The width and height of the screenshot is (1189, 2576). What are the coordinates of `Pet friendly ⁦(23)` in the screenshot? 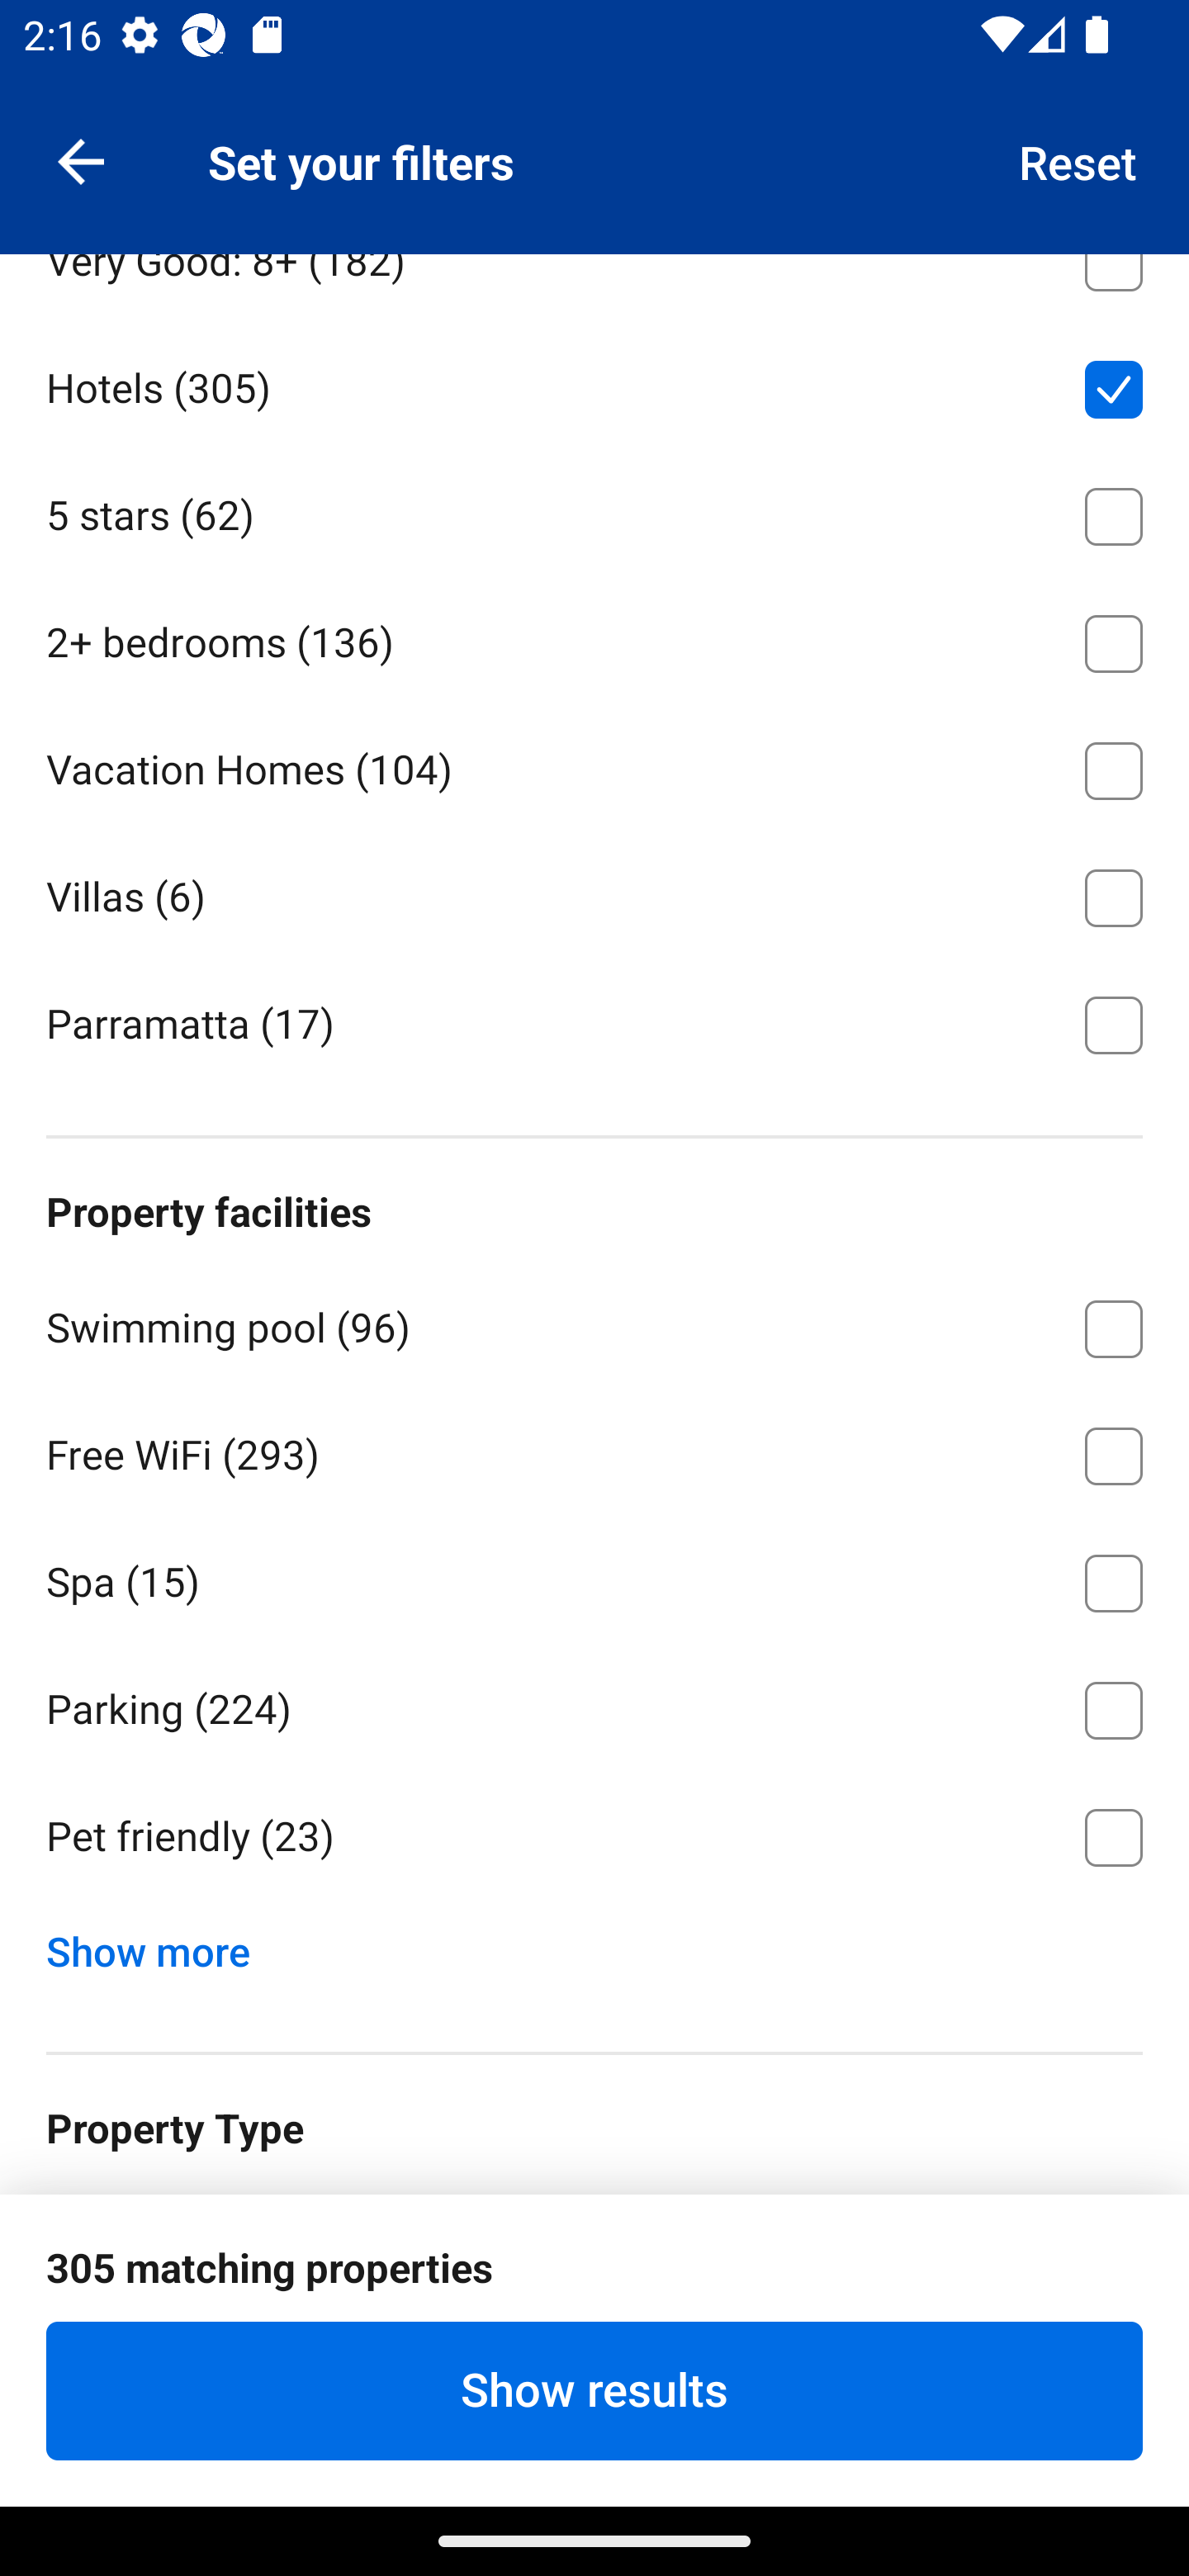 It's located at (594, 1838).